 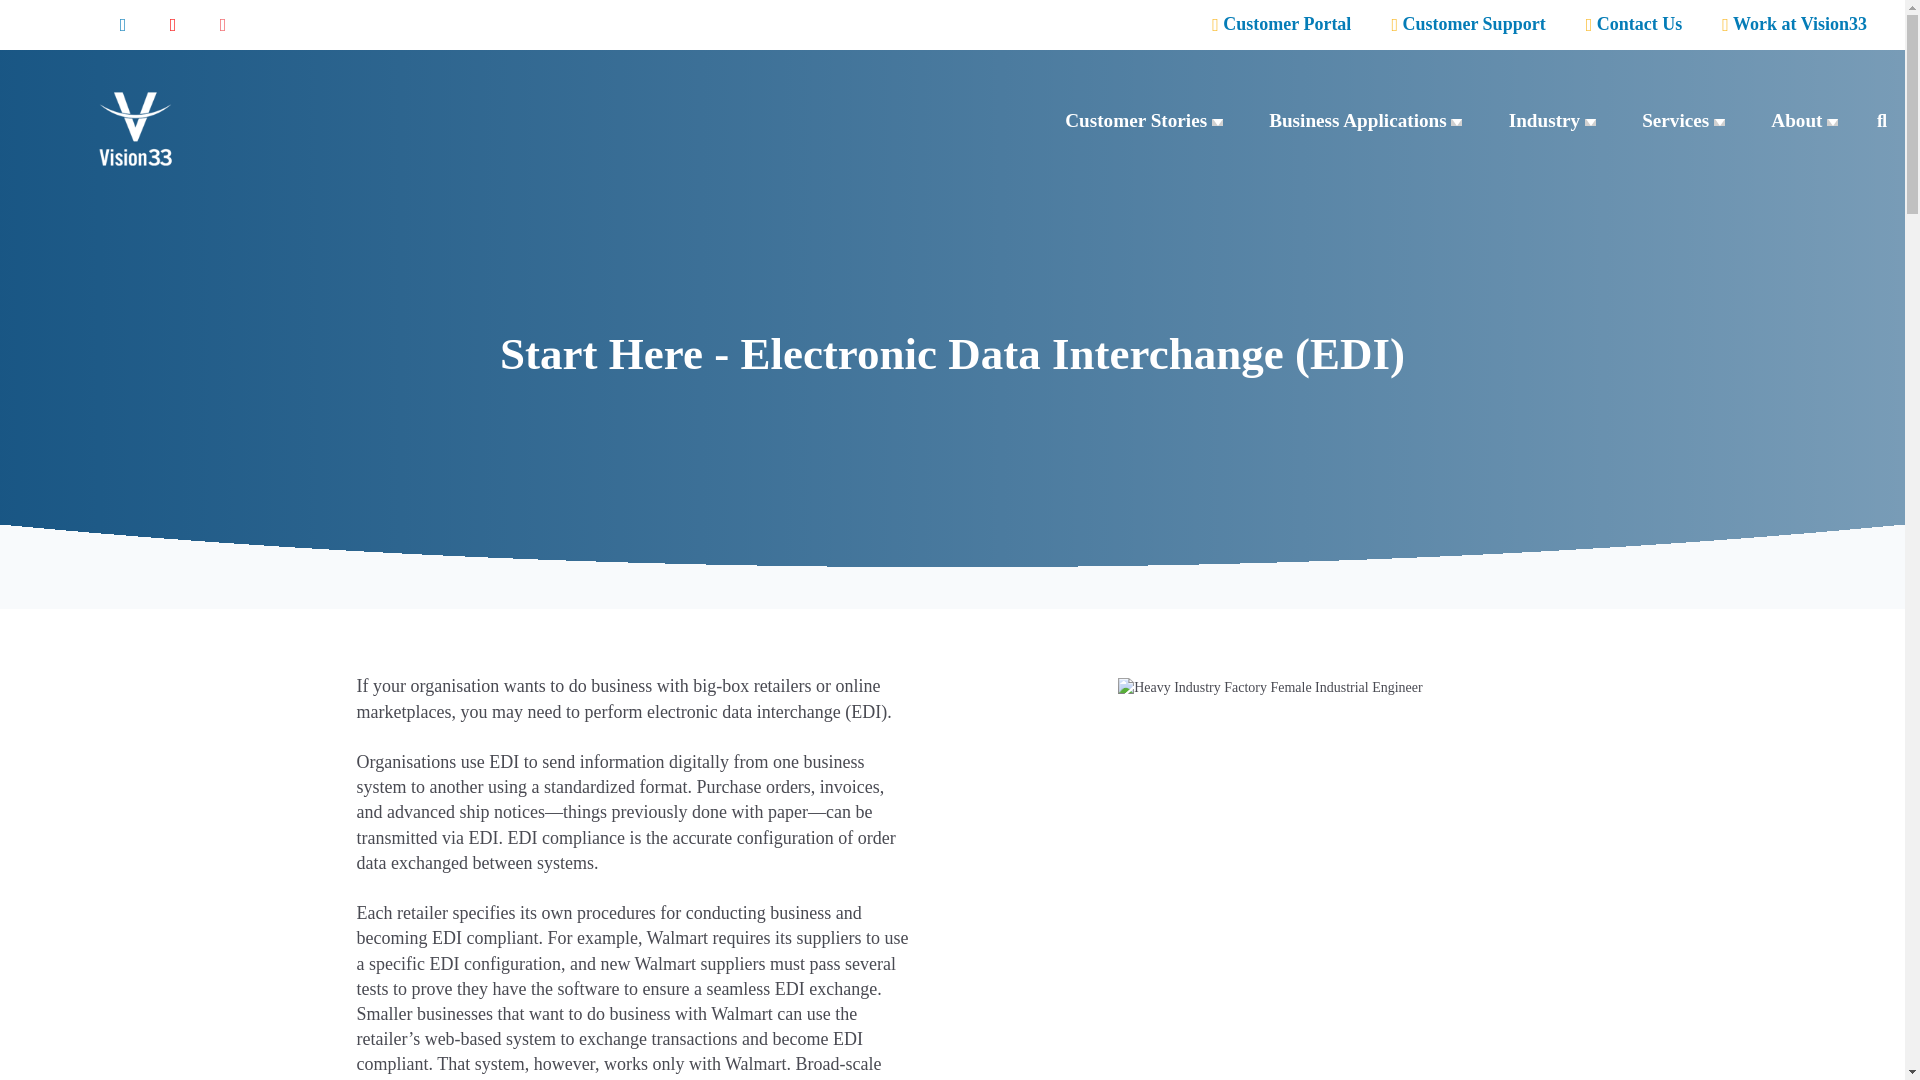 What do you see at coordinates (1281, 24) in the screenshot?
I see ` Customer Portal` at bounding box center [1281, 24].